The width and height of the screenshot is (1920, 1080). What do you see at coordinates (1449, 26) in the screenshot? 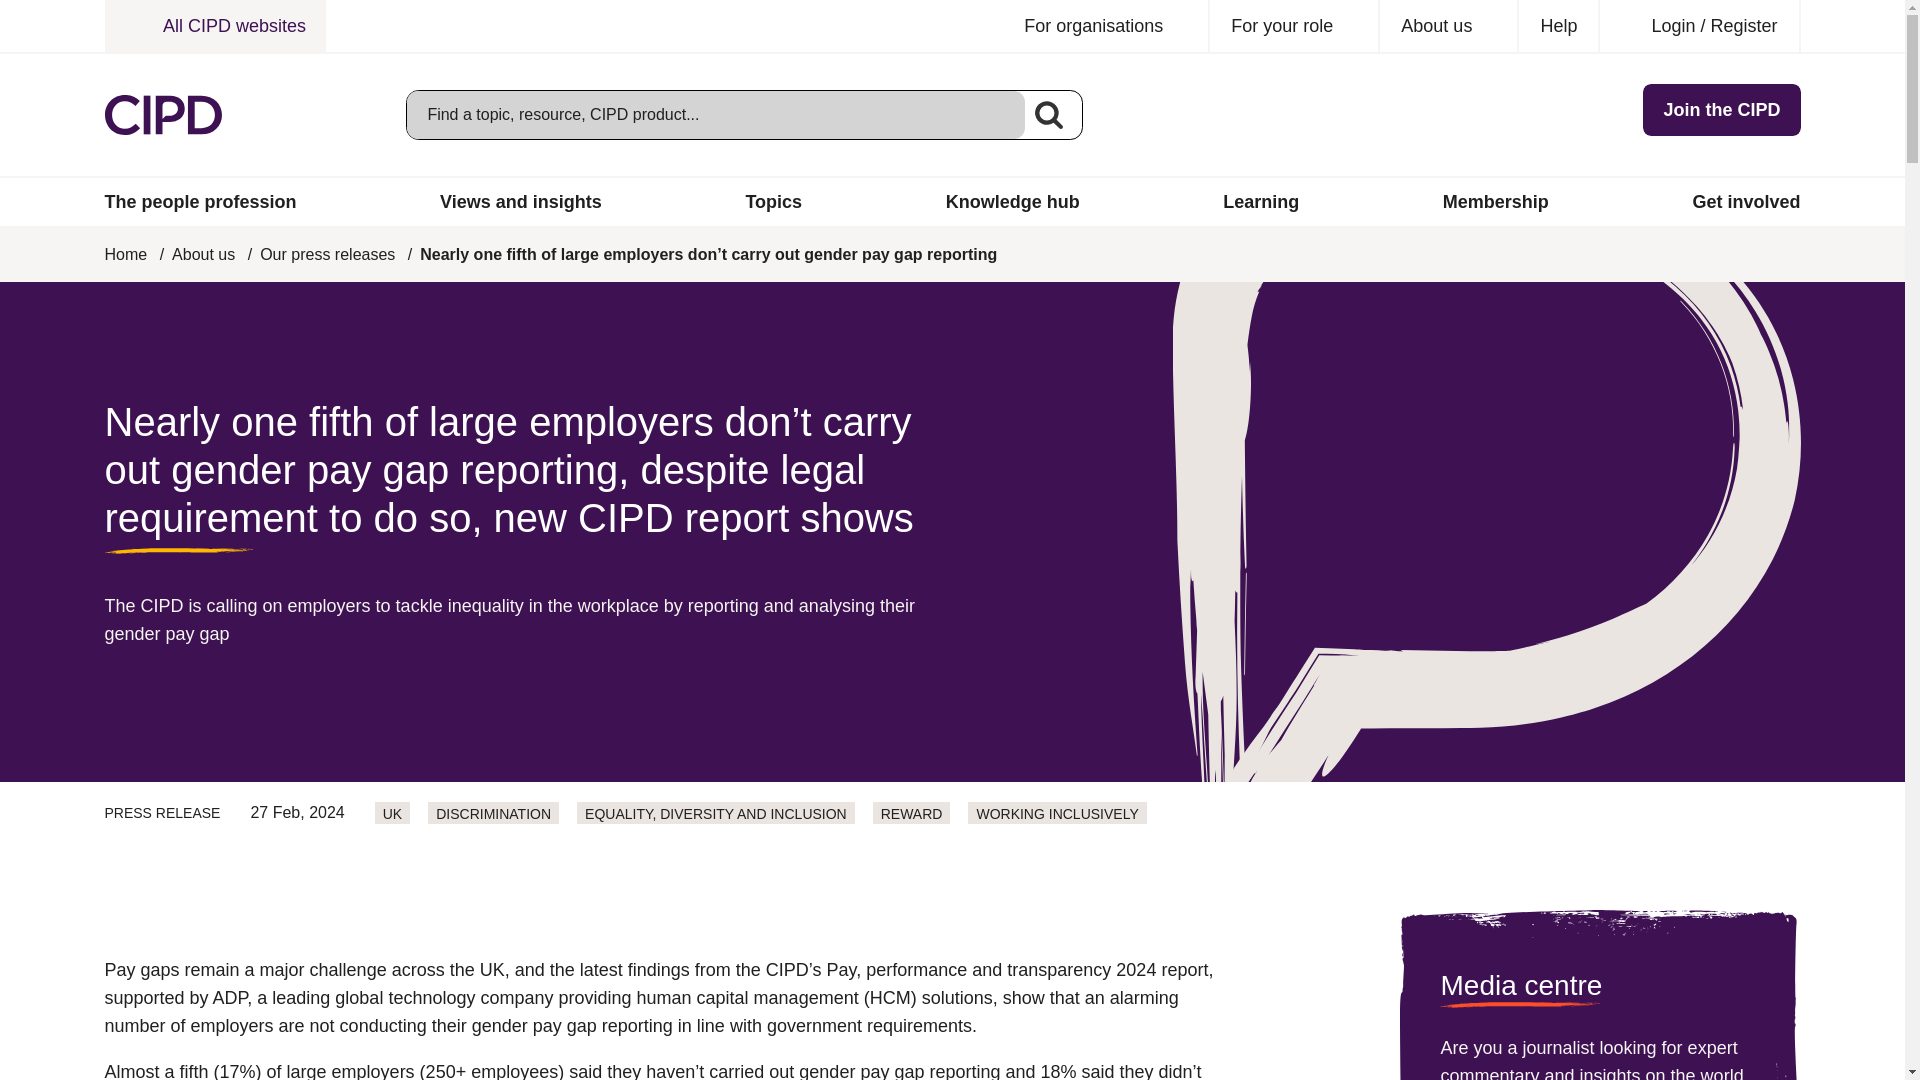
I see `About us` at bounding box center [1449, 26].